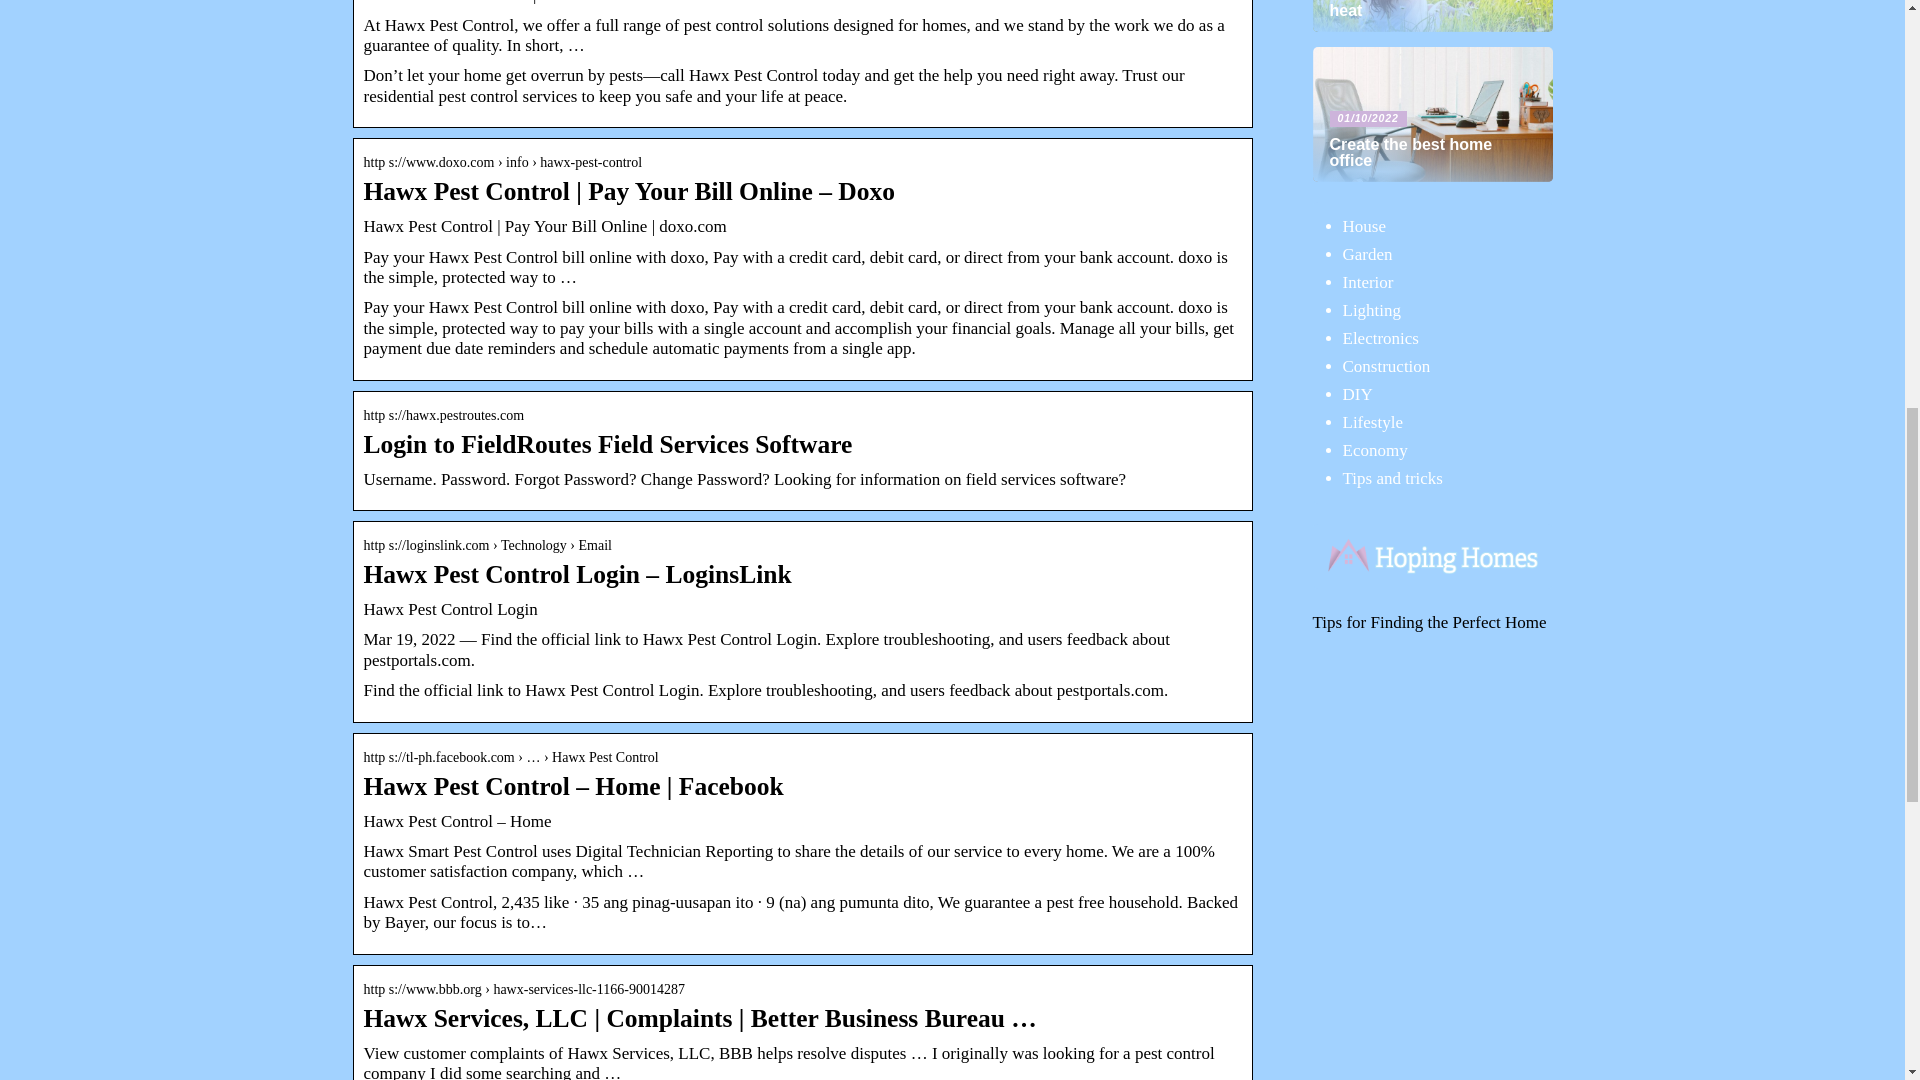 The image size is (1920, 1080). What do you see at coordinates (1357, 394) in the screenshot?
I see `DIY` at bounding box center [1357, 394].